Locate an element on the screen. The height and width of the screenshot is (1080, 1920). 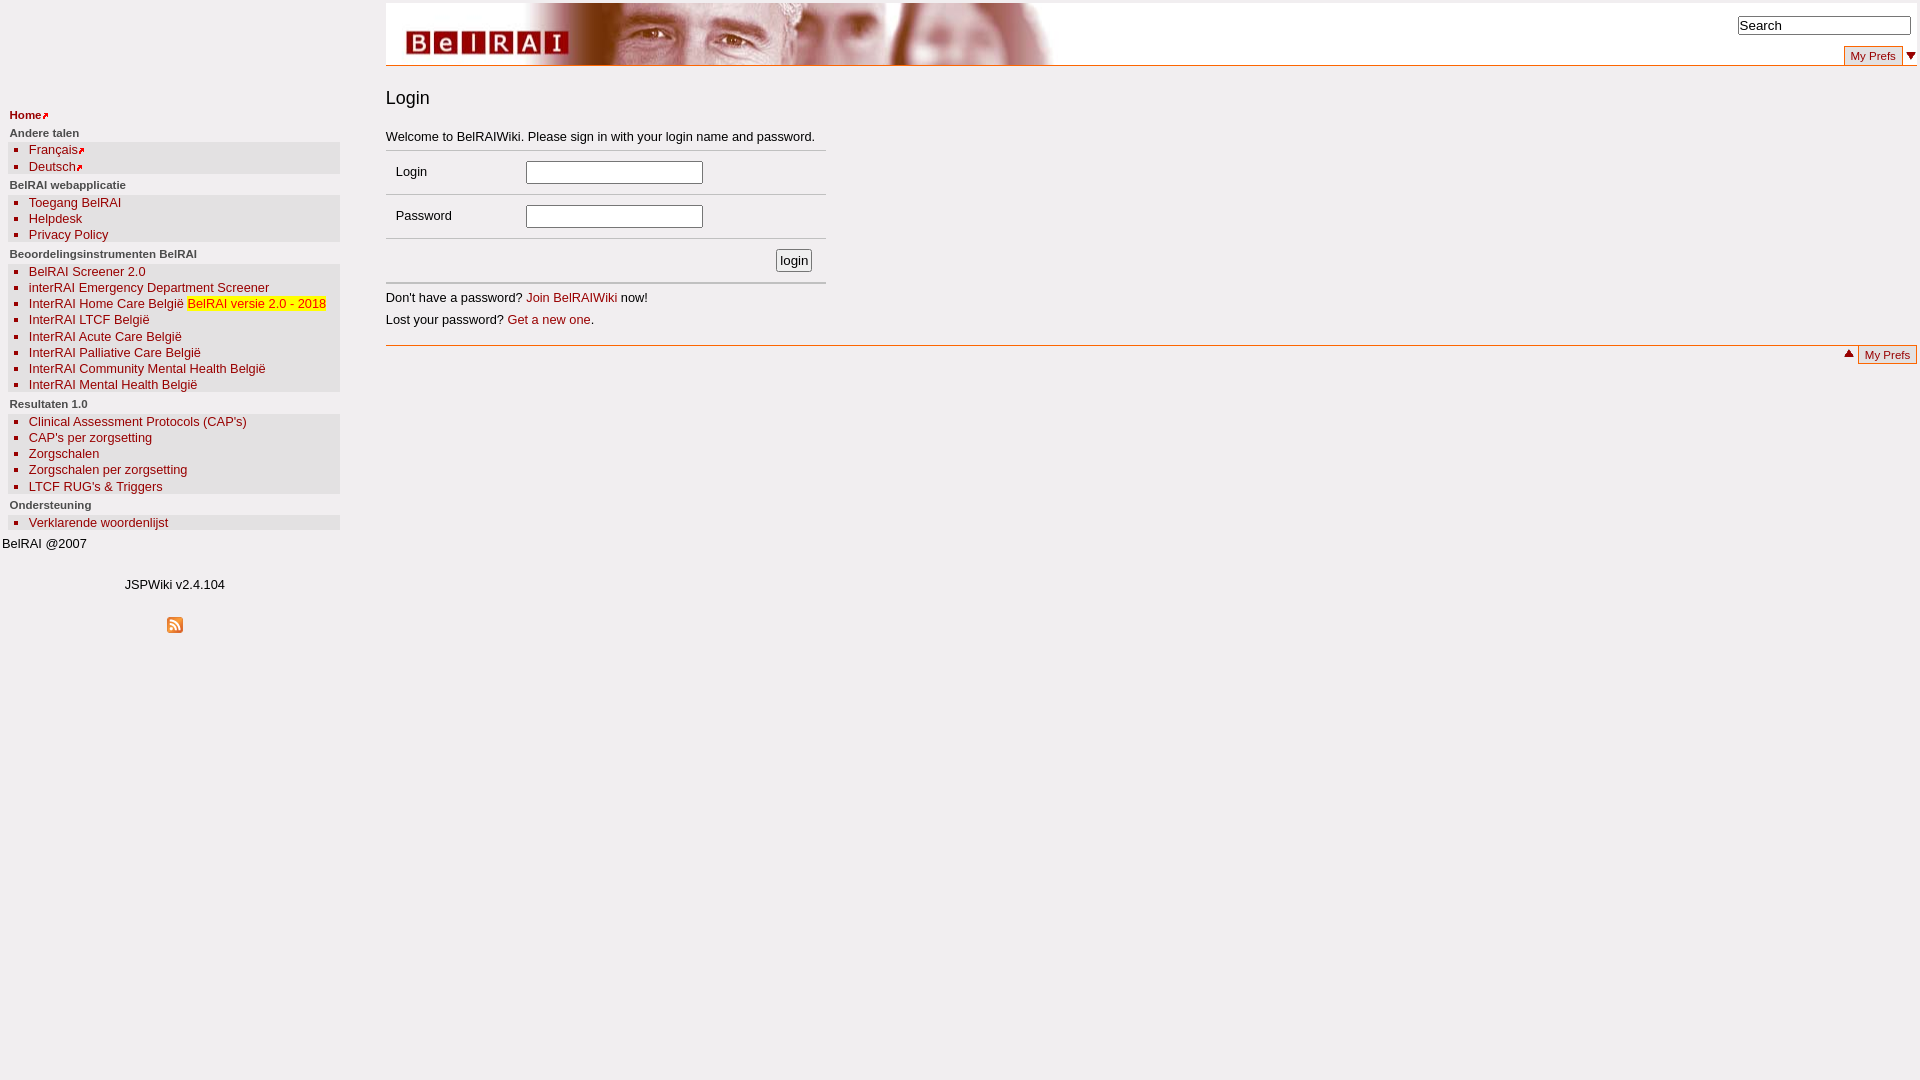
  is located at coordinates (1850, 360).